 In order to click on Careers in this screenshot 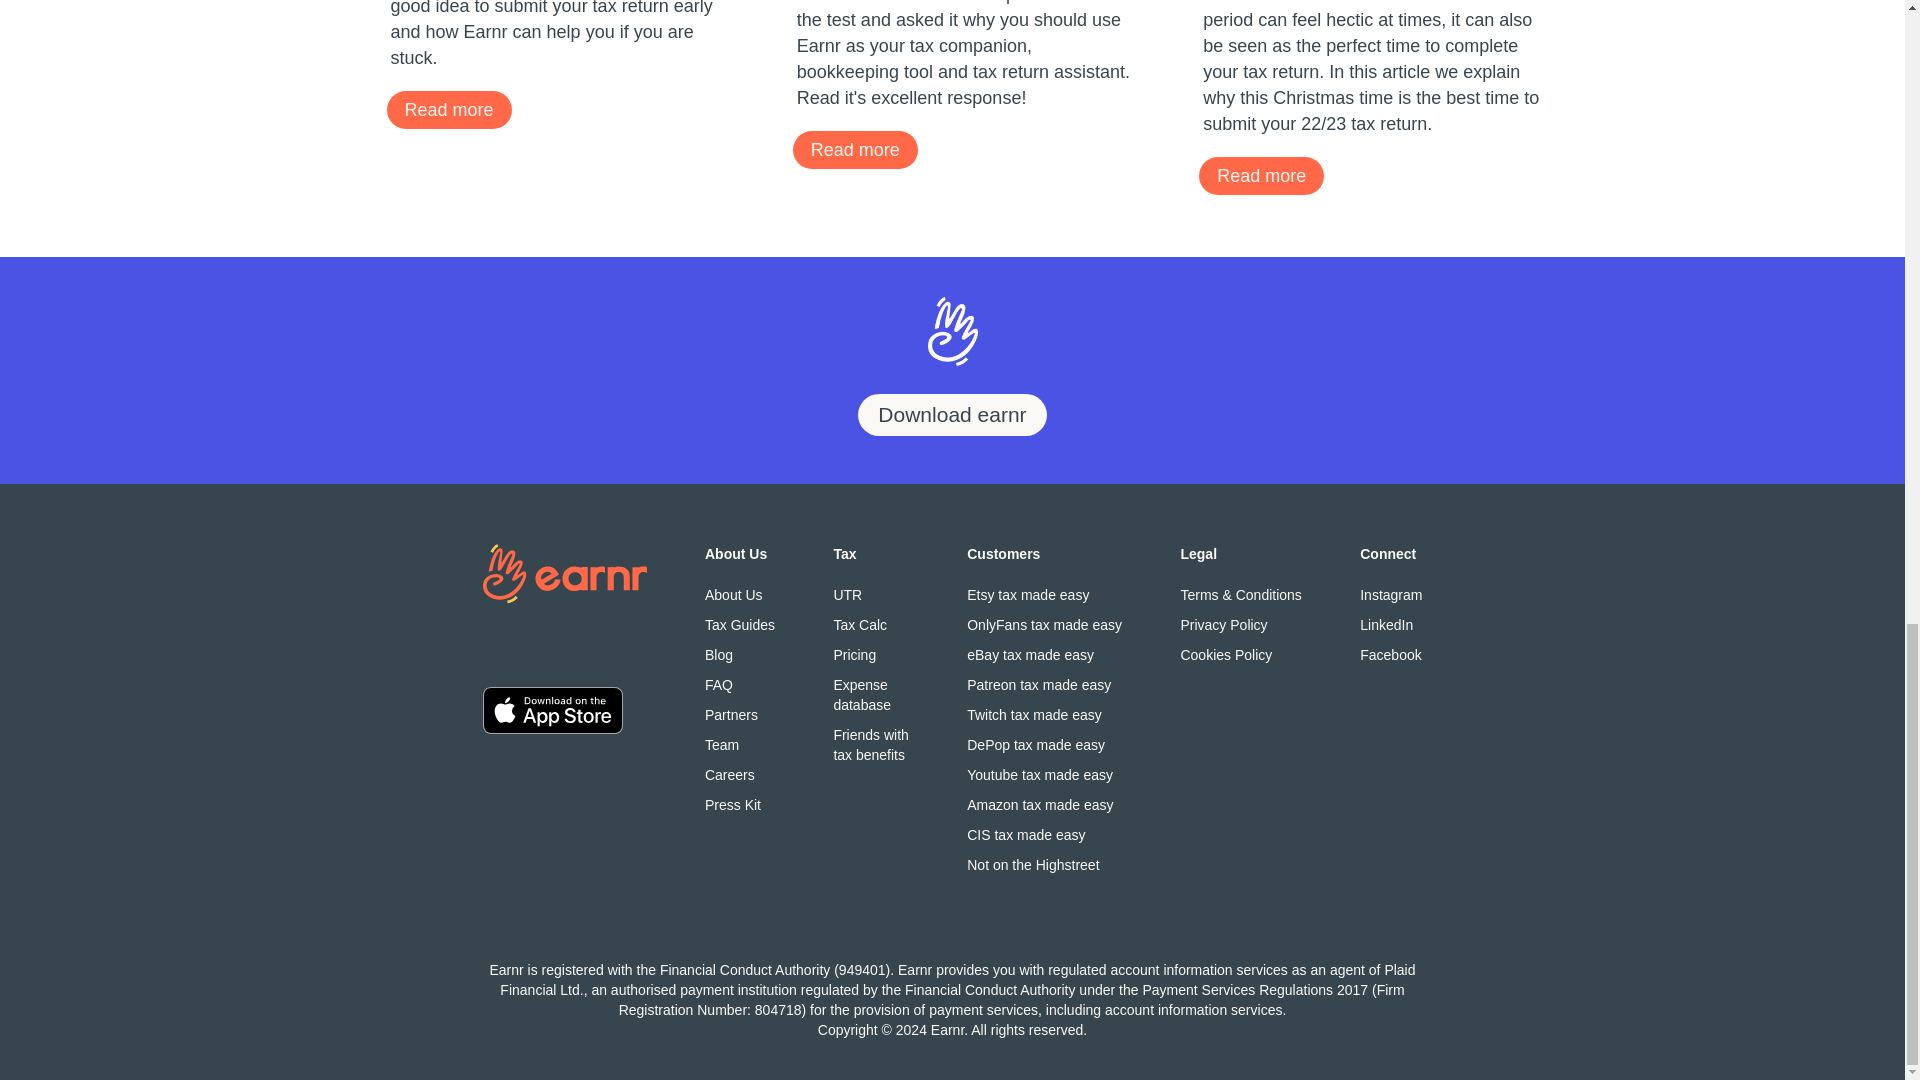, I will do `click(740, 774)`.